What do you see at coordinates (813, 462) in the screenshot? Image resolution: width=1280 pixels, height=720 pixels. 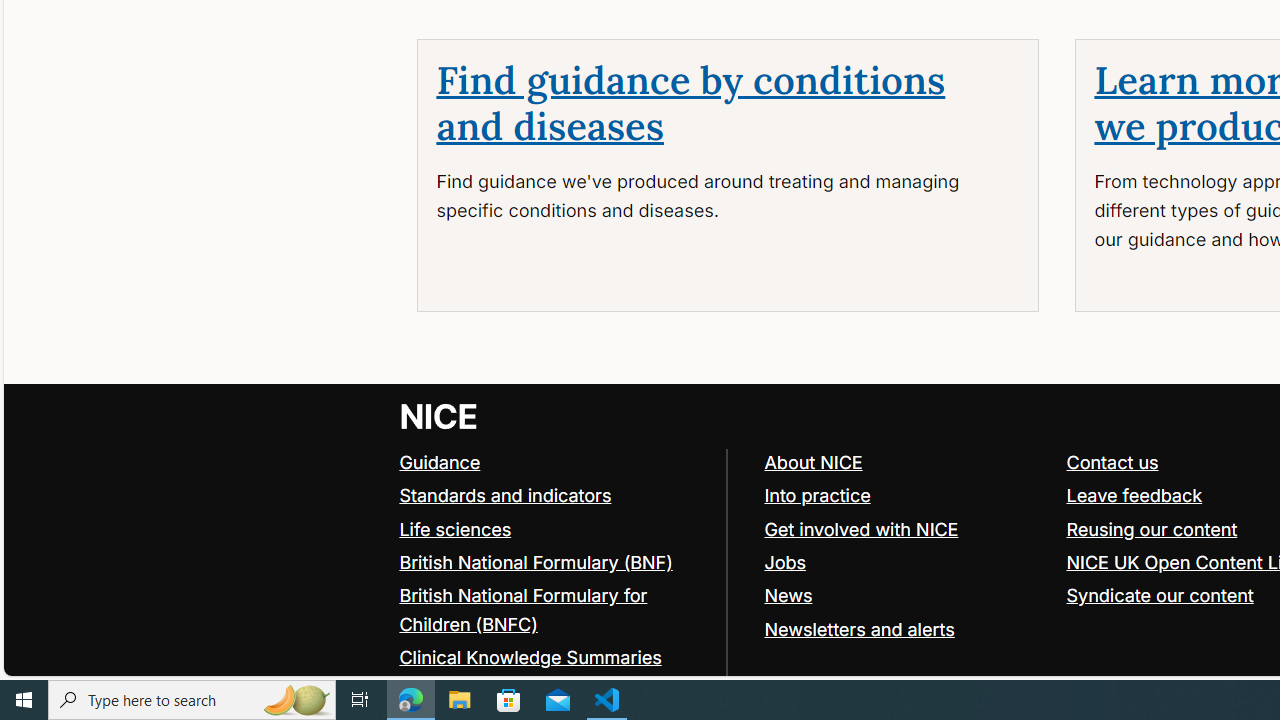 I see `About NICE` at bounding box center [813, 462].